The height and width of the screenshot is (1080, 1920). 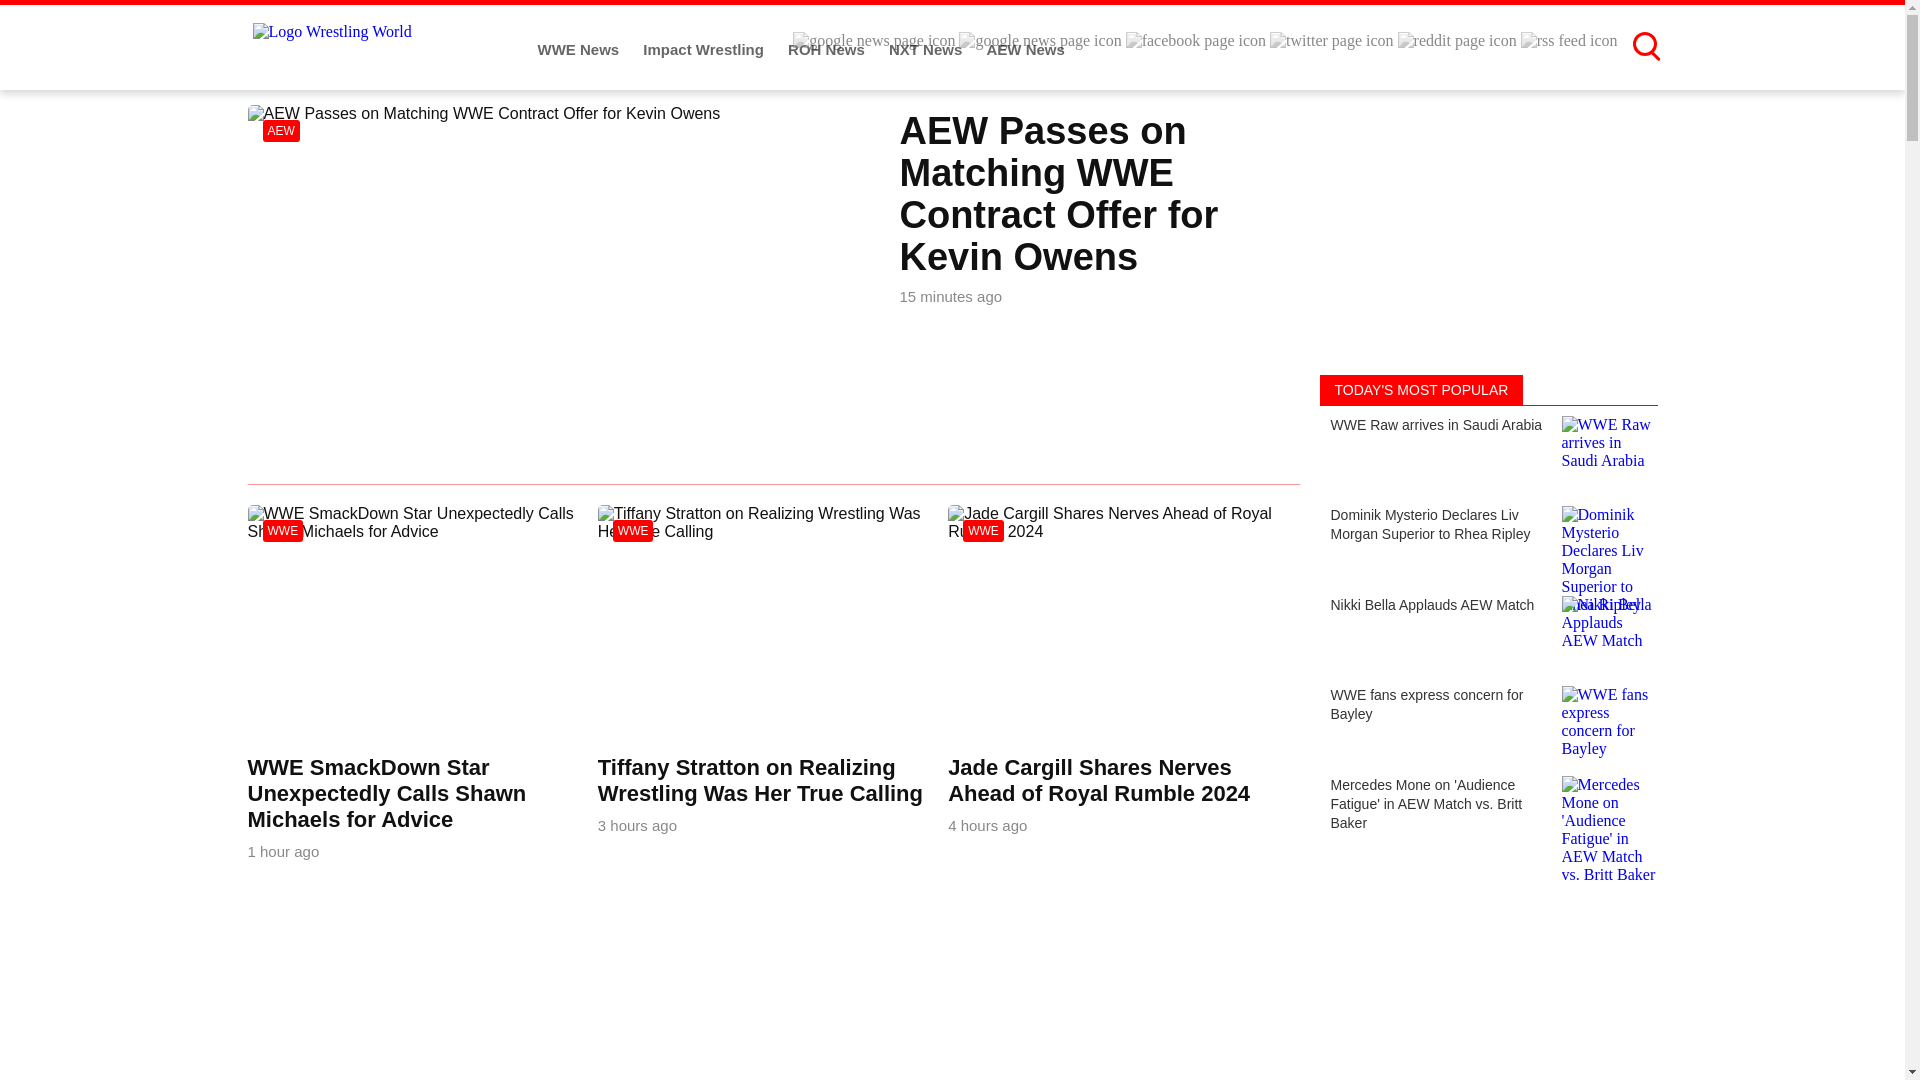 What do you see at coordinates (1024, 50) in the screenshot?
I see `AEW News` at bounding box center [1024, 50].